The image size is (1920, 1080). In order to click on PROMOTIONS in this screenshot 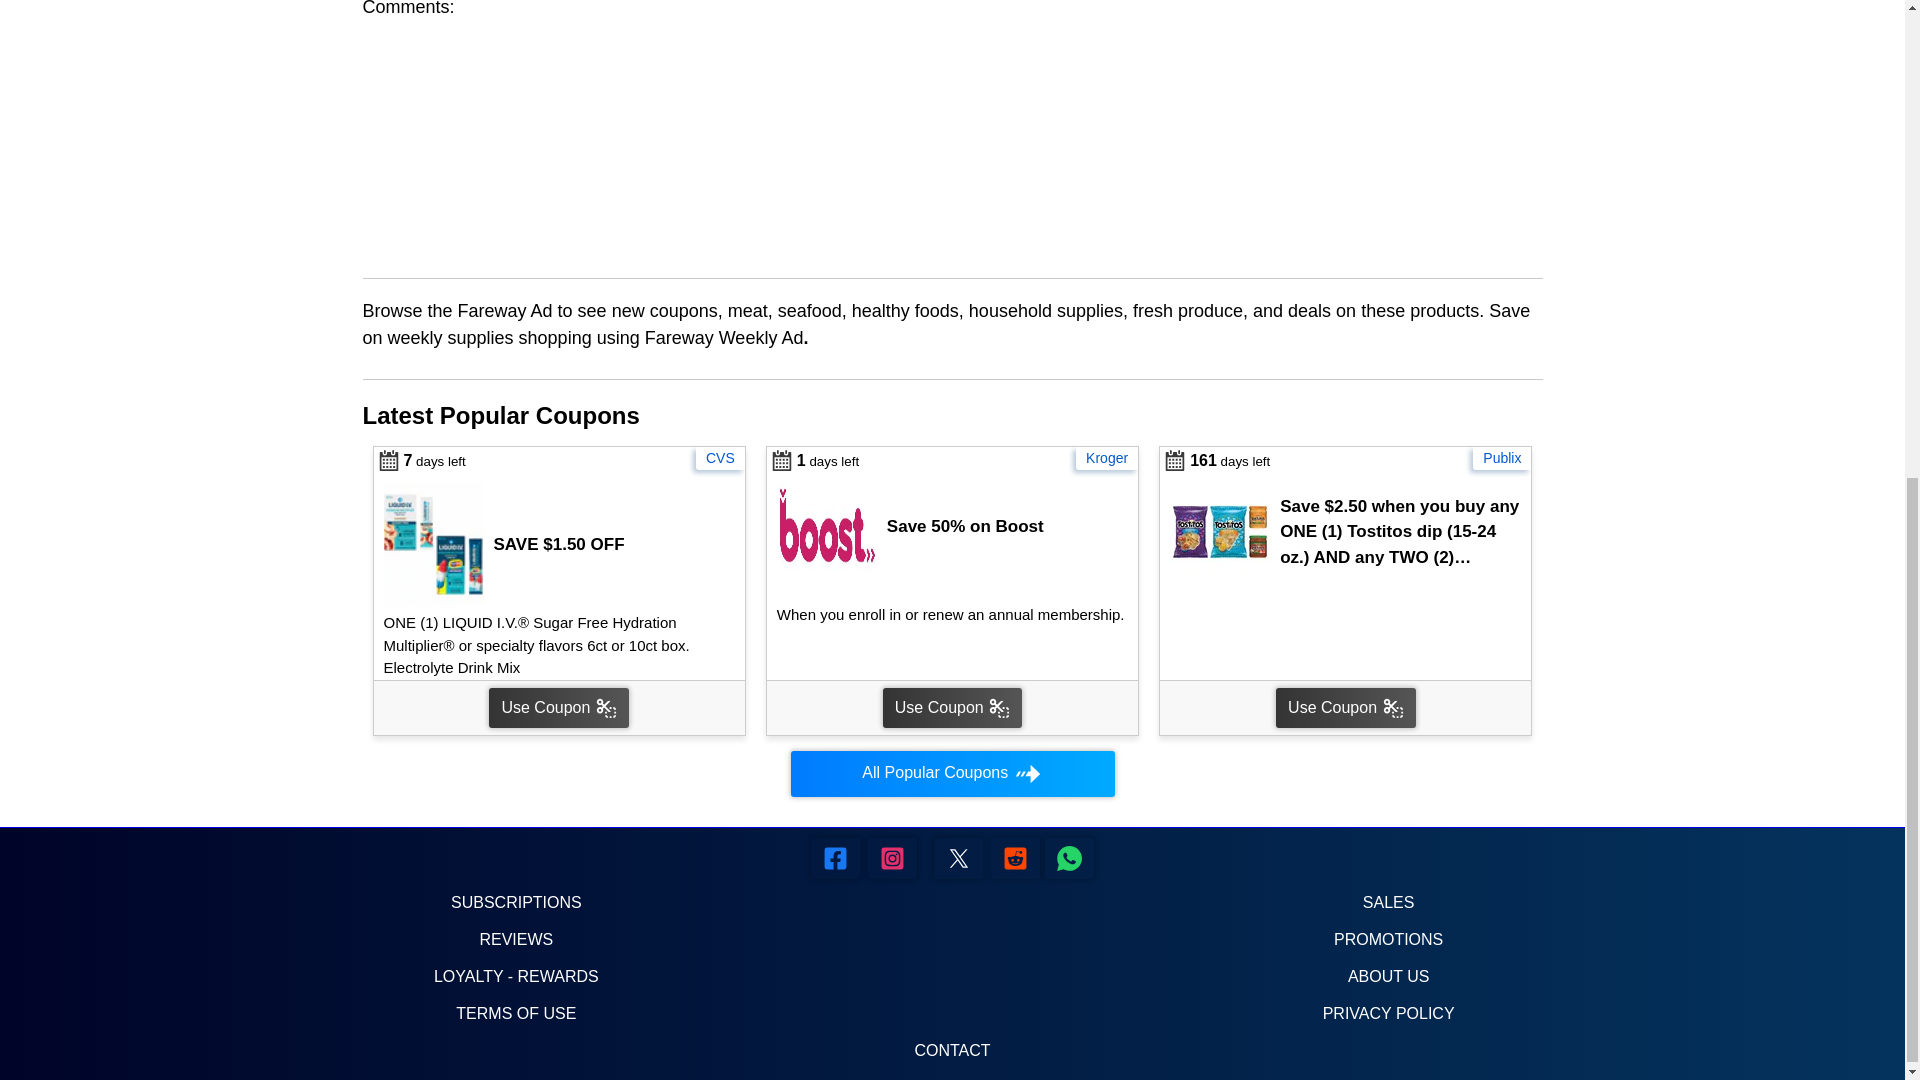, I will do `click(1388, 939)`.